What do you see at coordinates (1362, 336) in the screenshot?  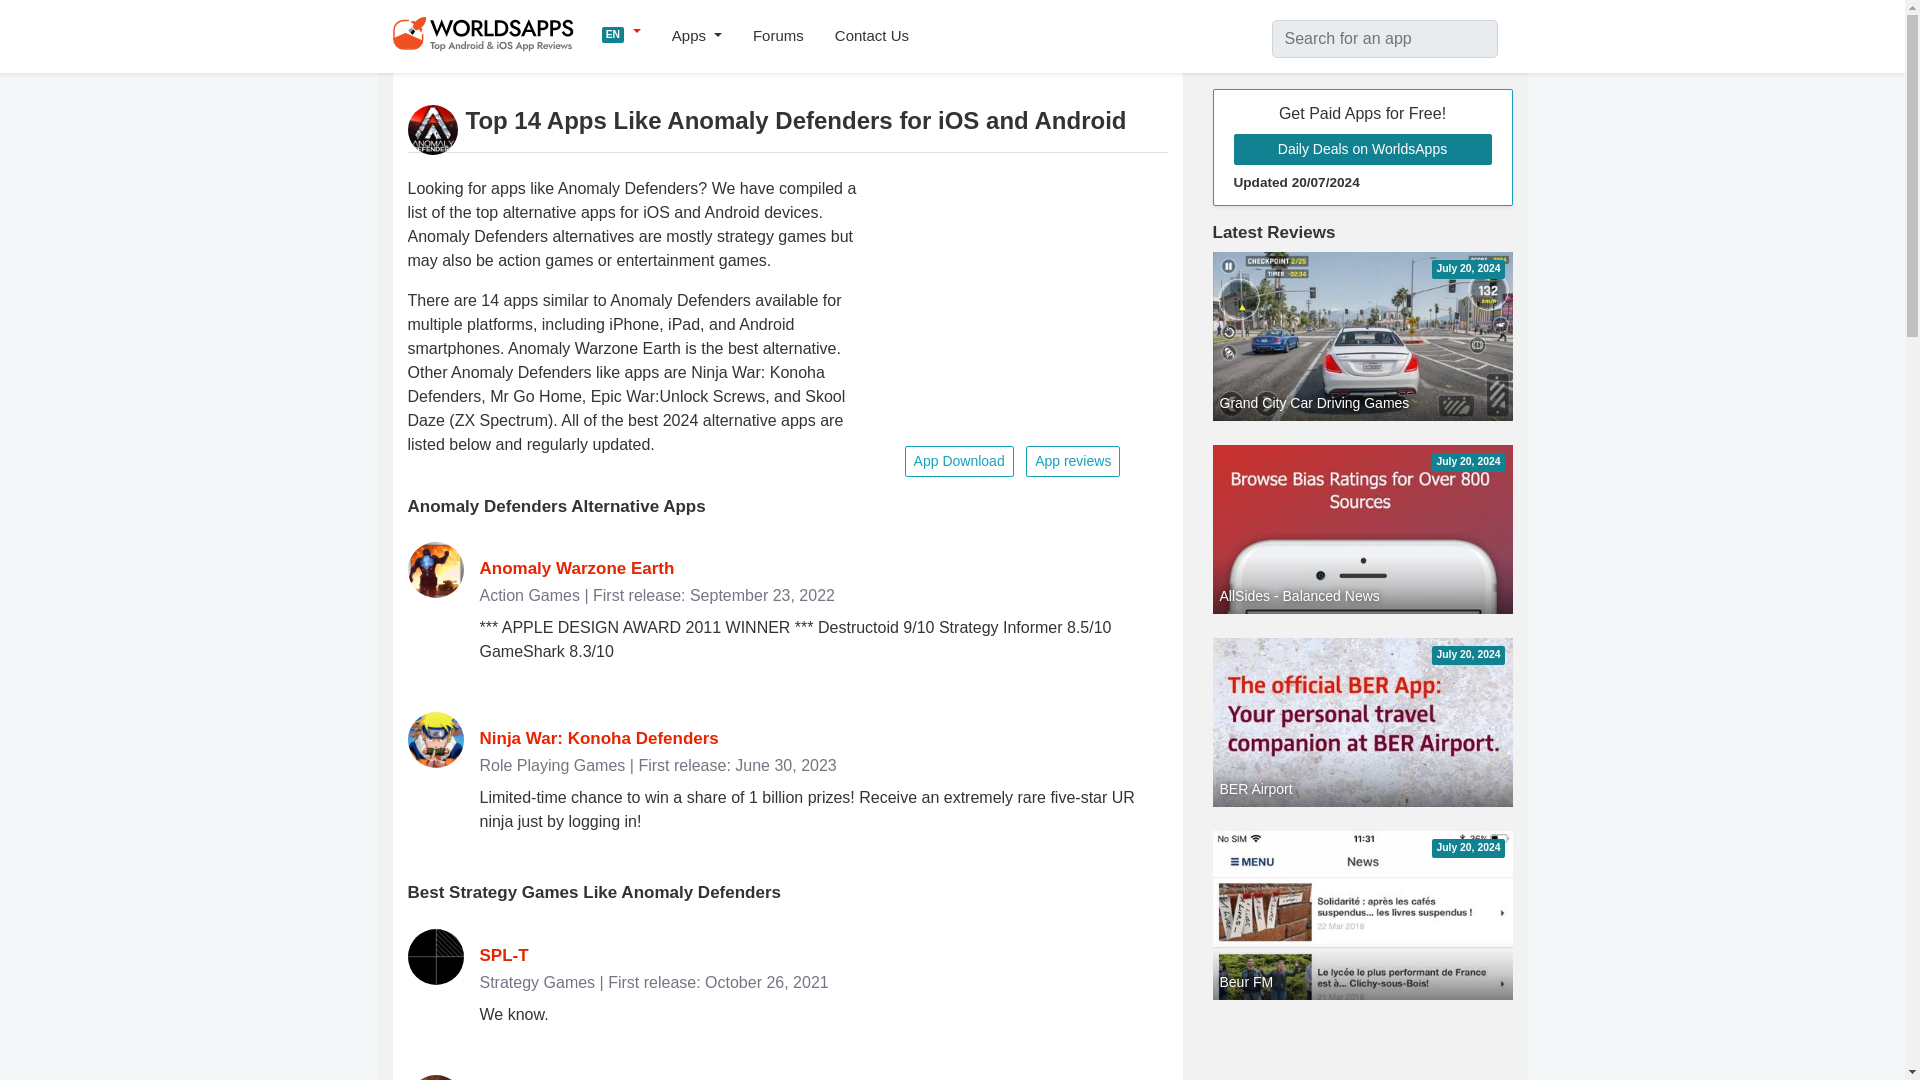 I see `Grand City Car Driving Games` at bounding box center [1362, 336].